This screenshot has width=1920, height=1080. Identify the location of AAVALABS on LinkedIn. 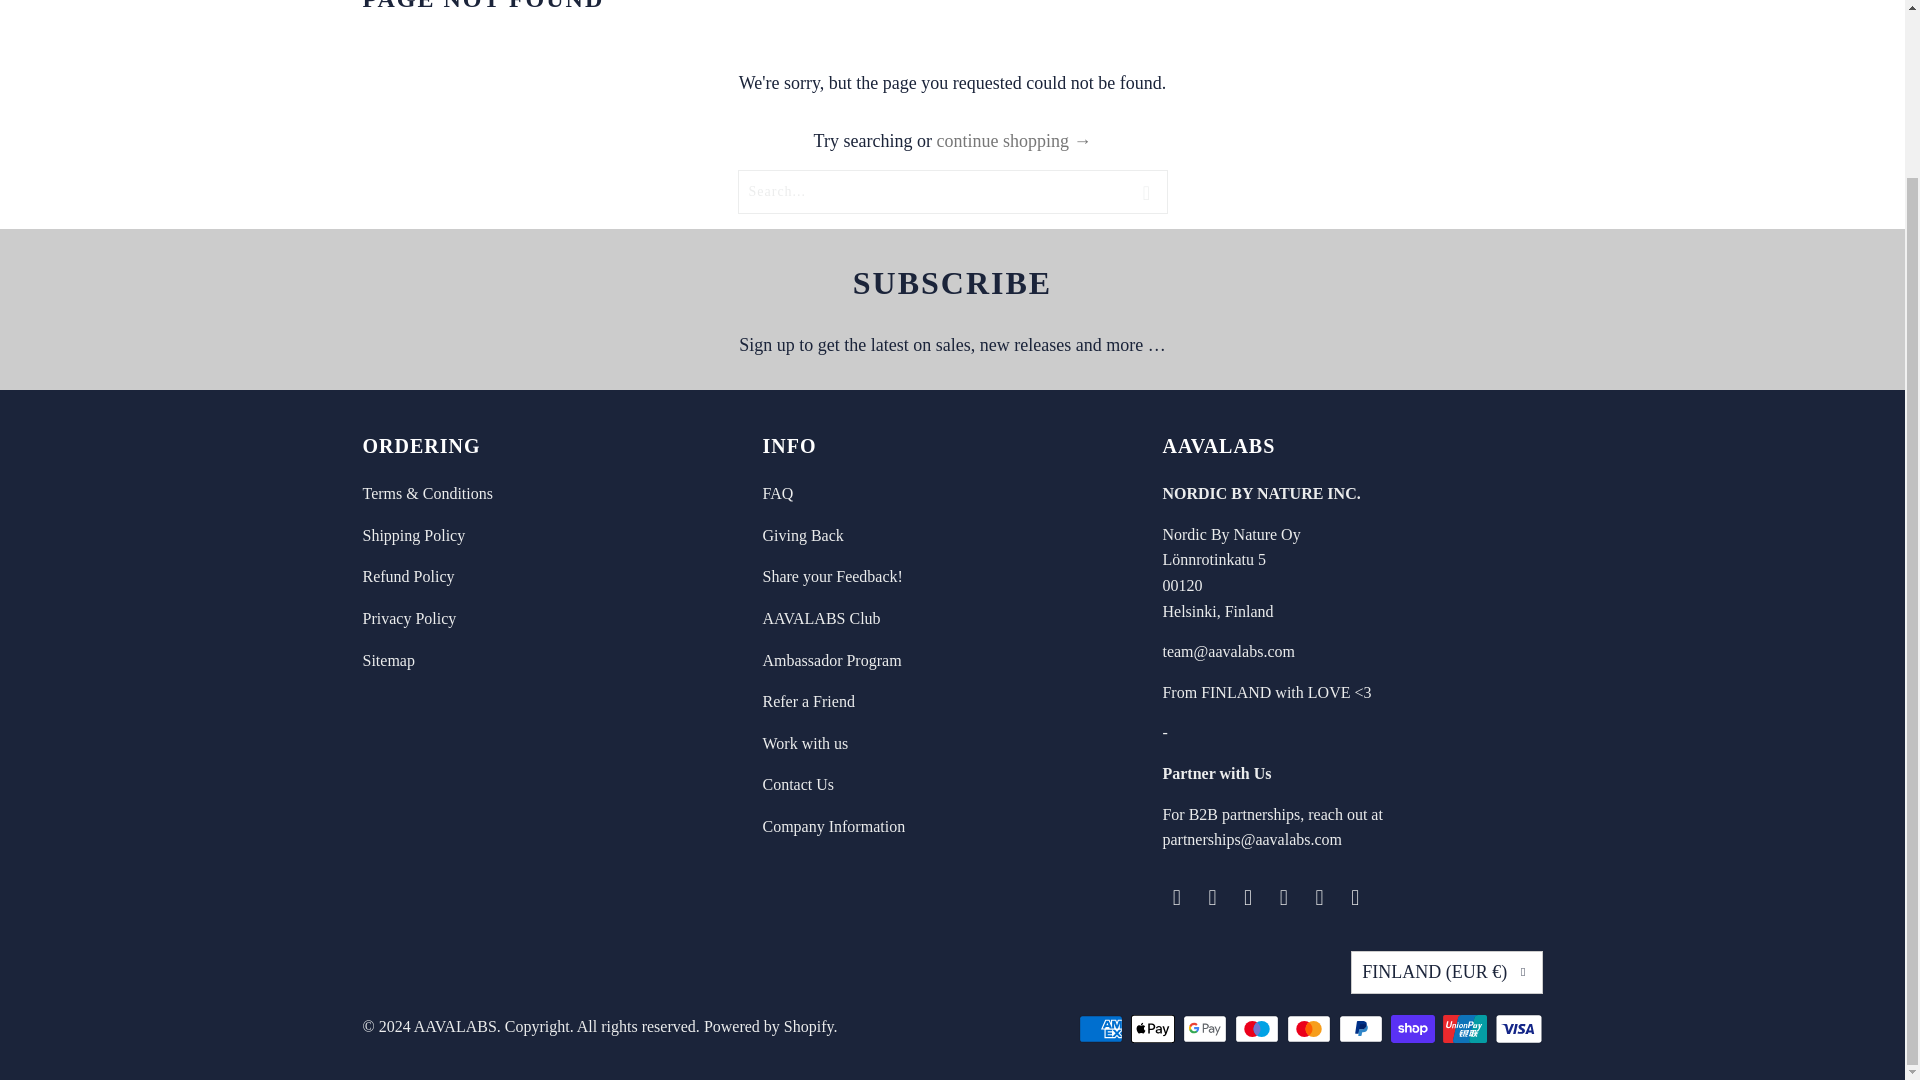
(1284, 898).